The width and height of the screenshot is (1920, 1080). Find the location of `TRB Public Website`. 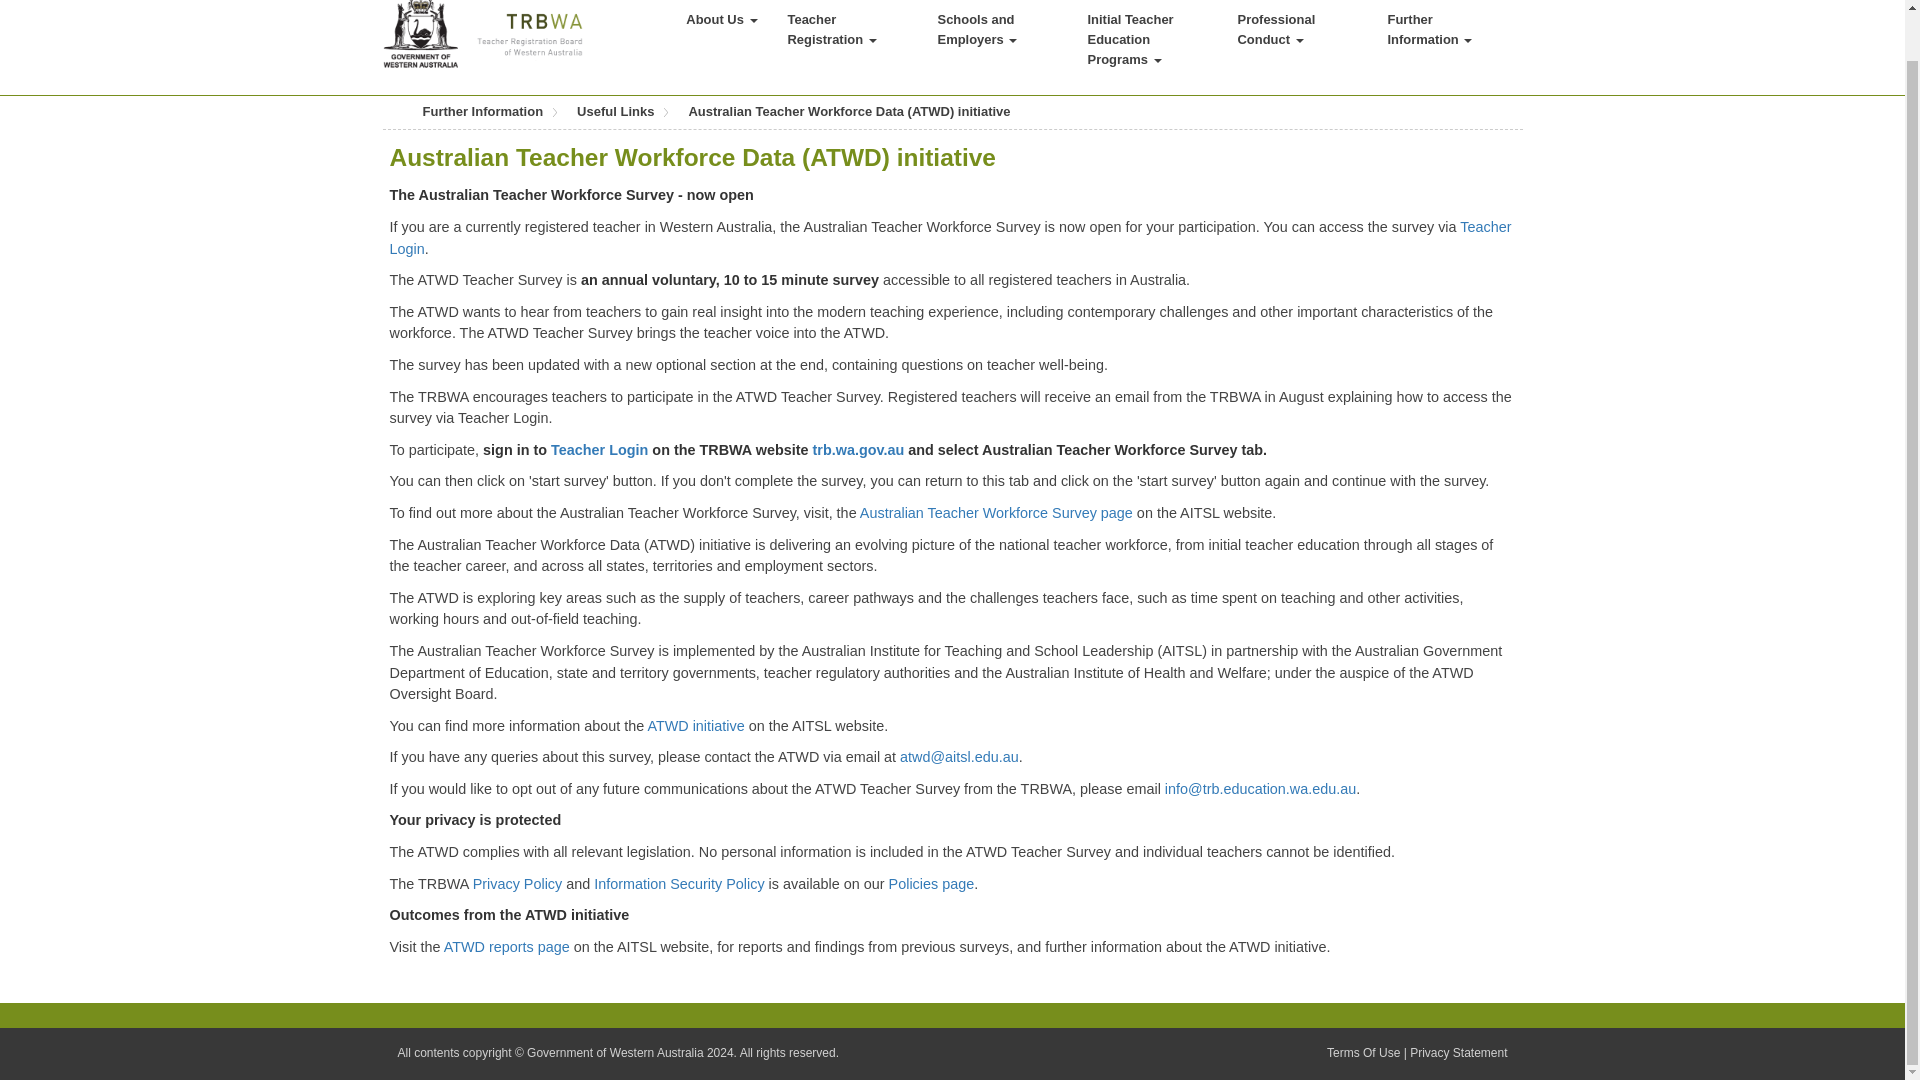

TRB Public Website is located at coordinates (482, 30).